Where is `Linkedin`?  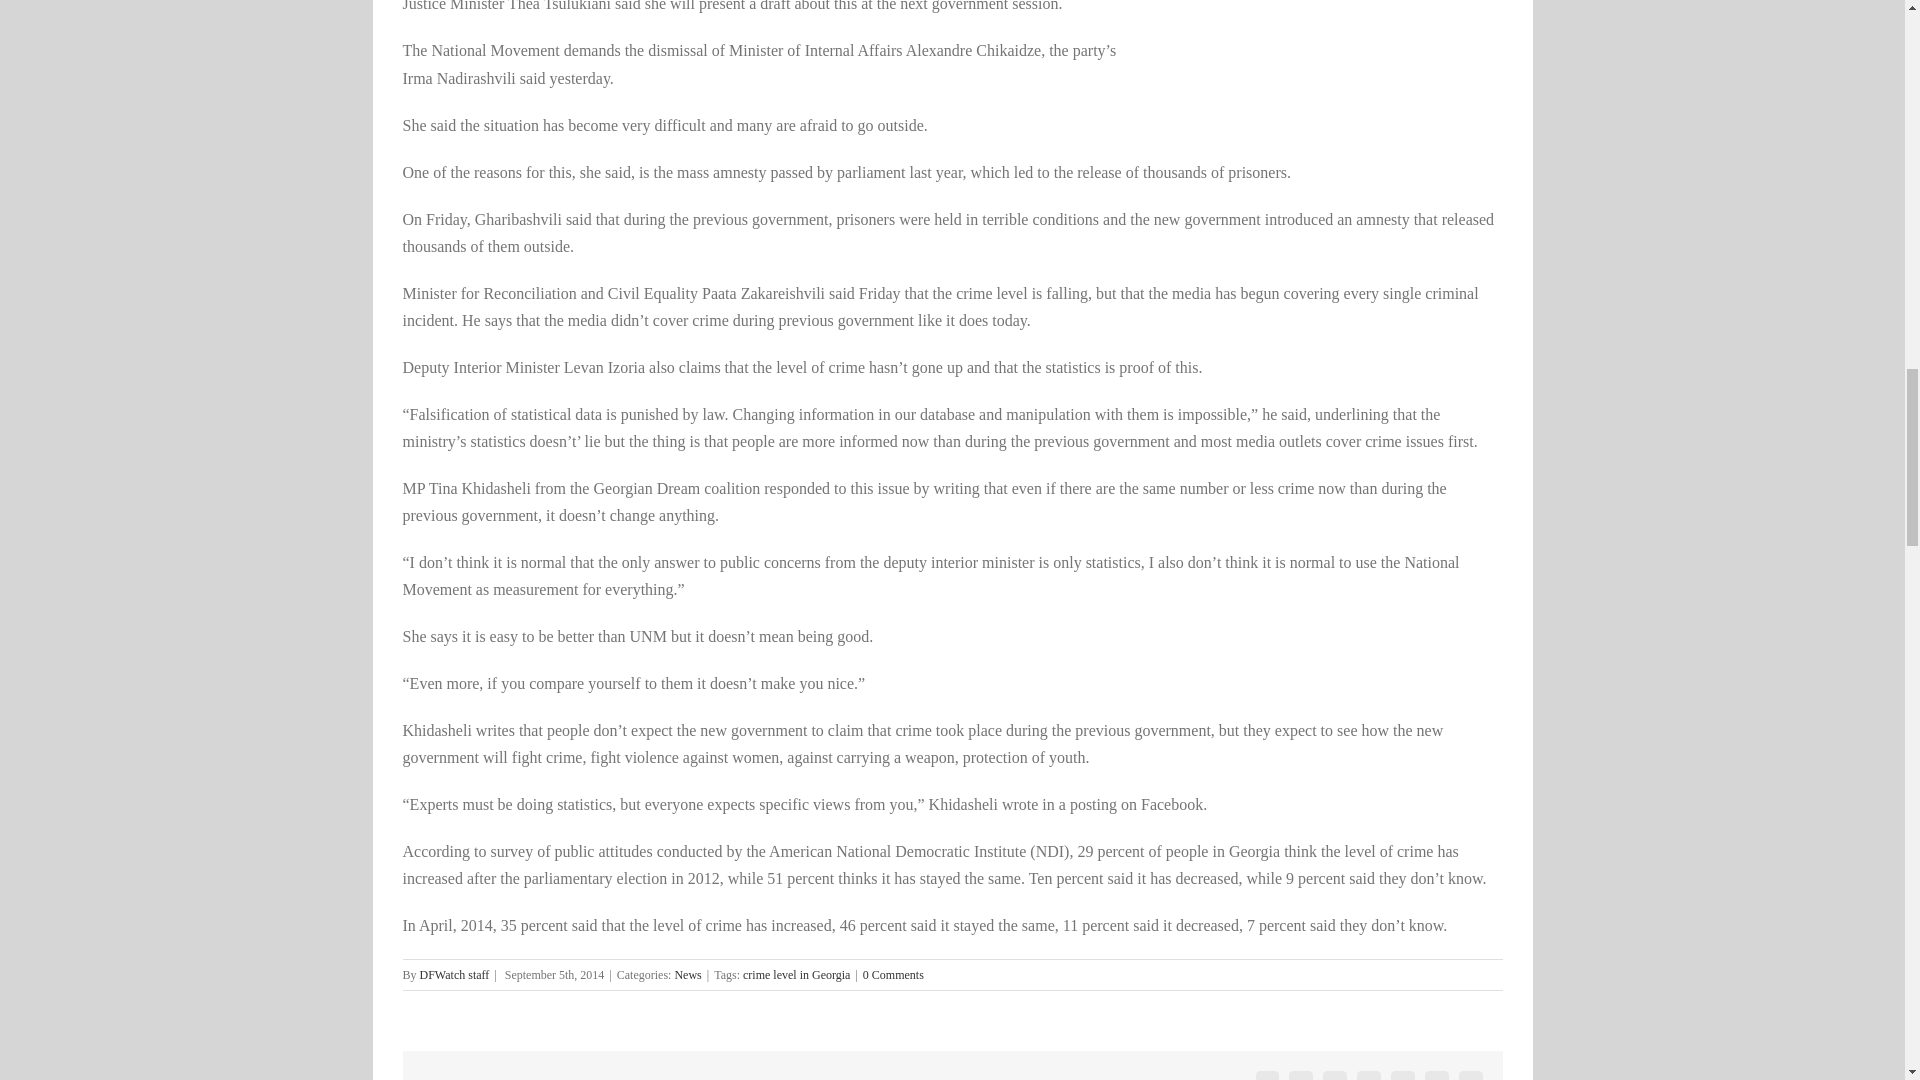
Linkedin is located at coordinates (1334, 1076).